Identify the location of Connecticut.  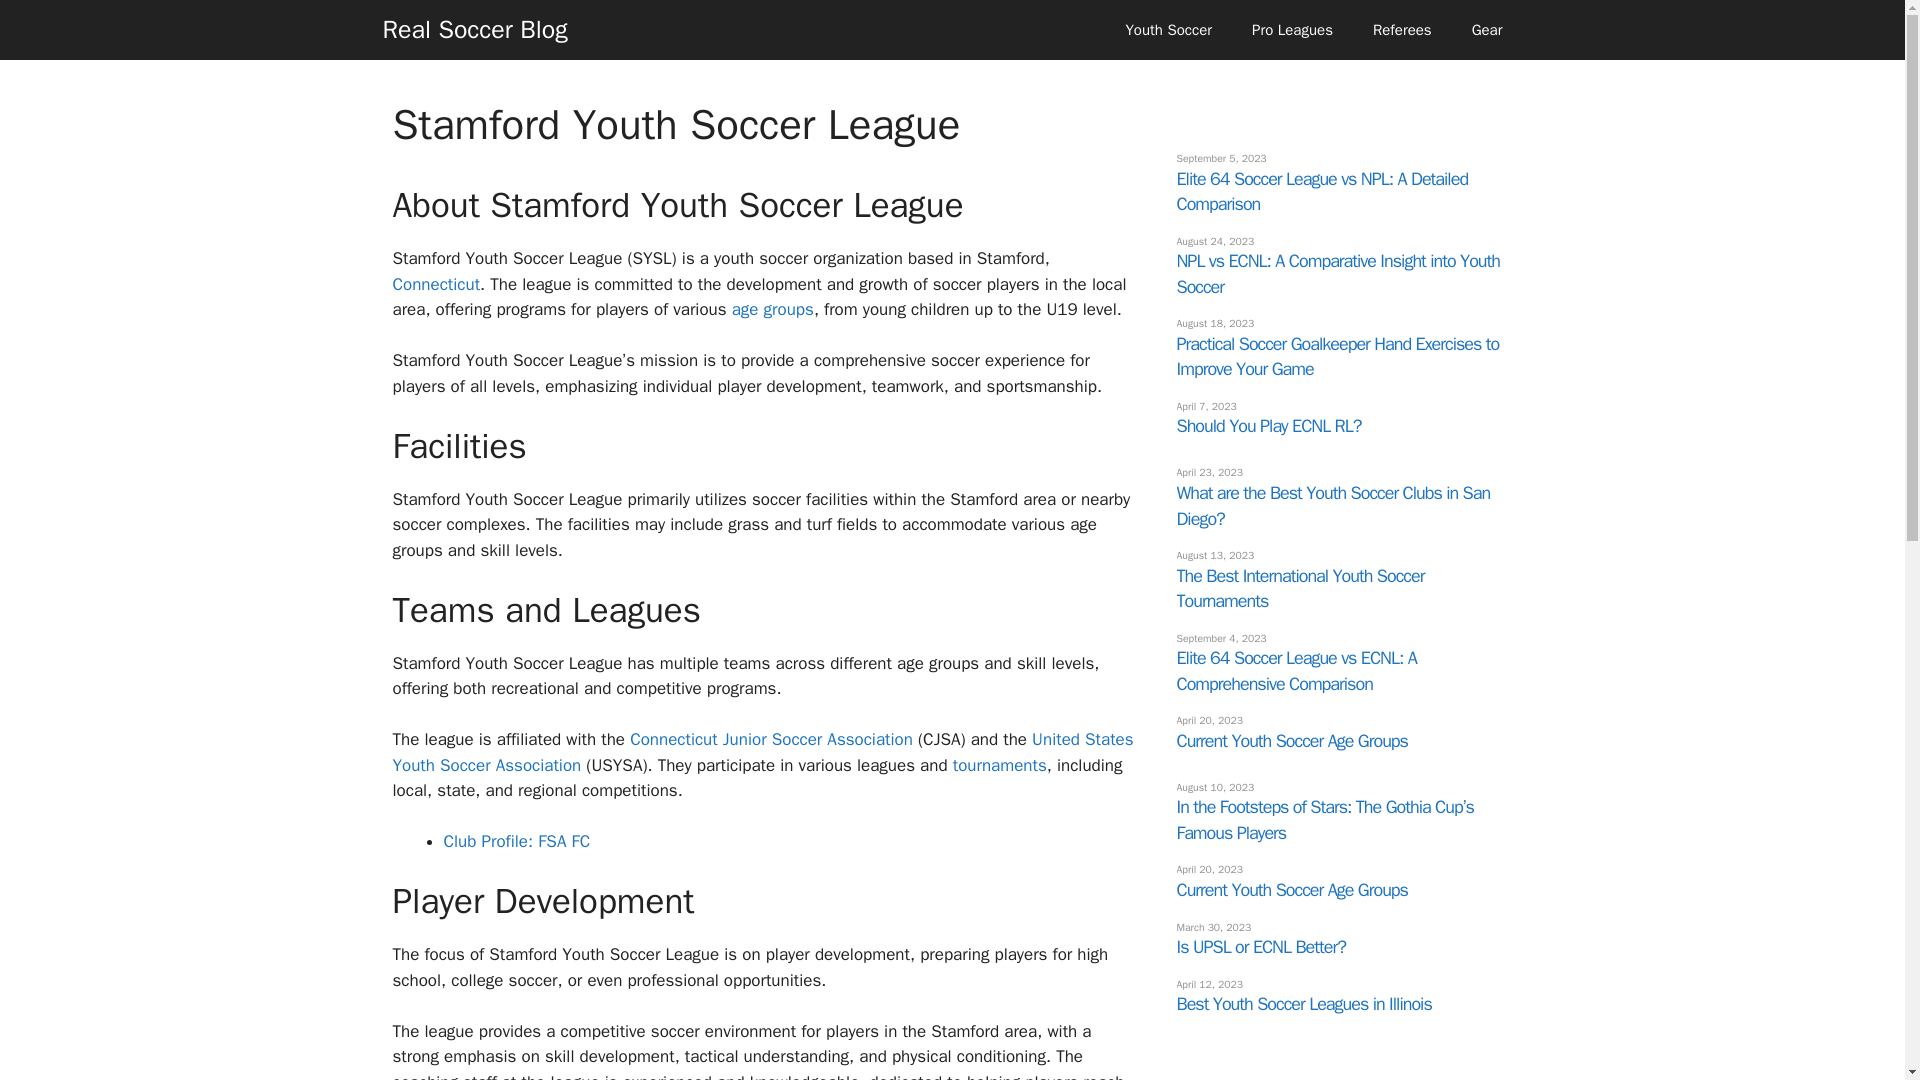
(436, 284).